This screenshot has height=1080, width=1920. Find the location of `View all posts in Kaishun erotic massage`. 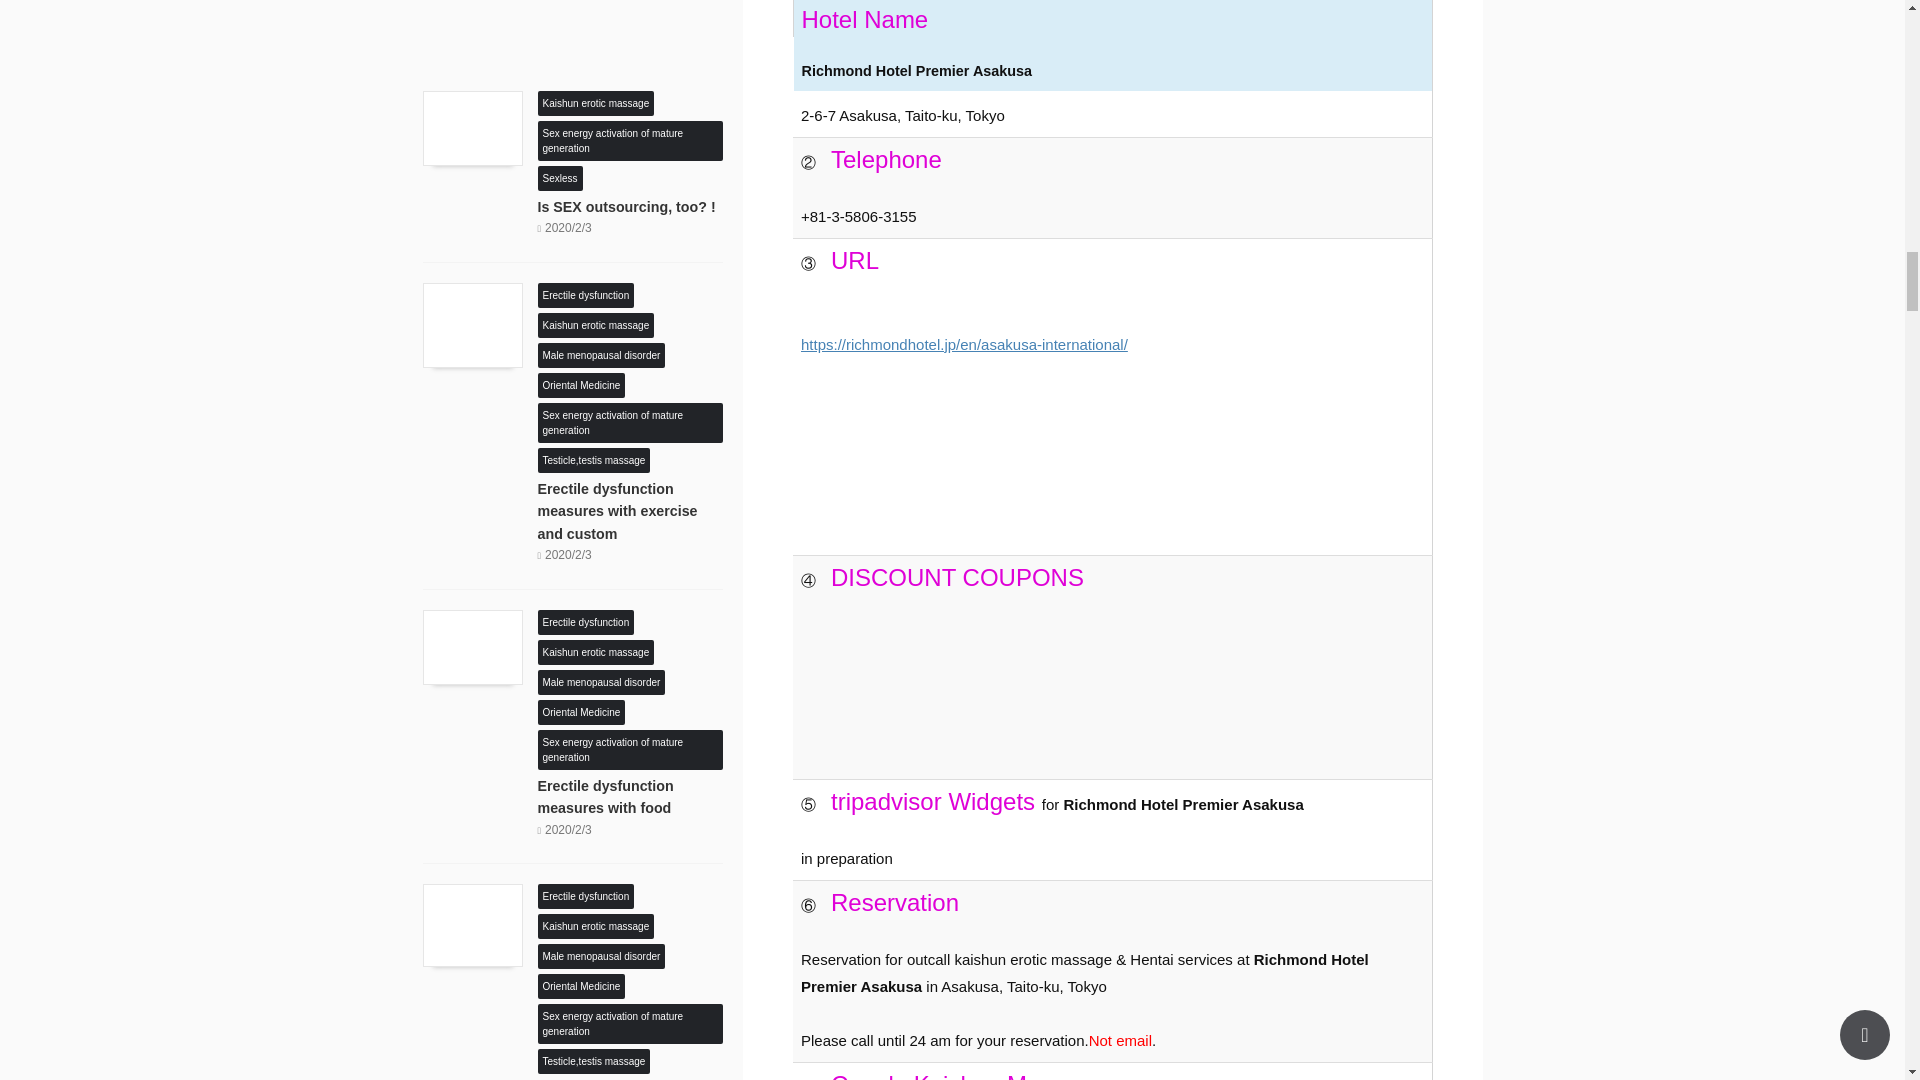

View all posts in Kaishun erotic massage is located at coordinates (596, 103).